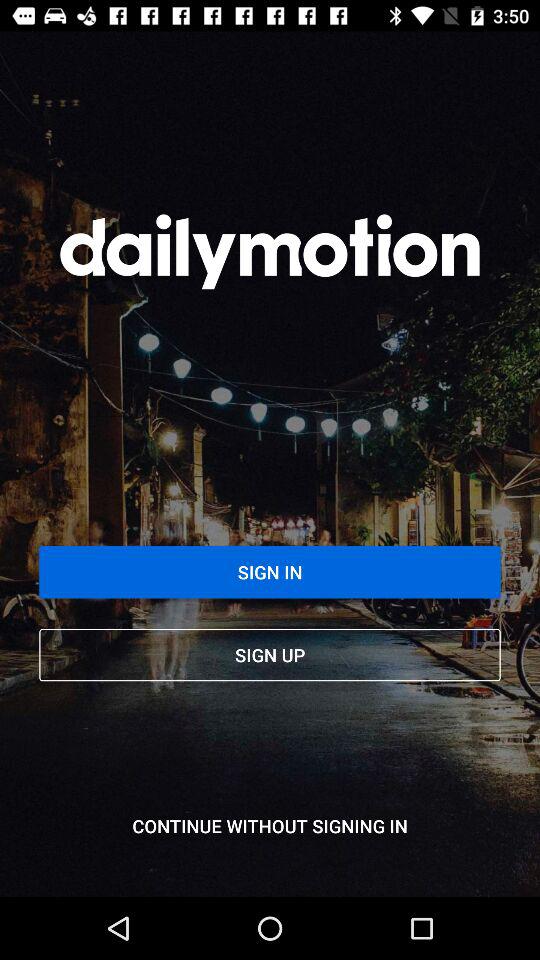 This screenshot has height=960, width=540. I want to click on open item above the continue without signing item, so click(270, 654).